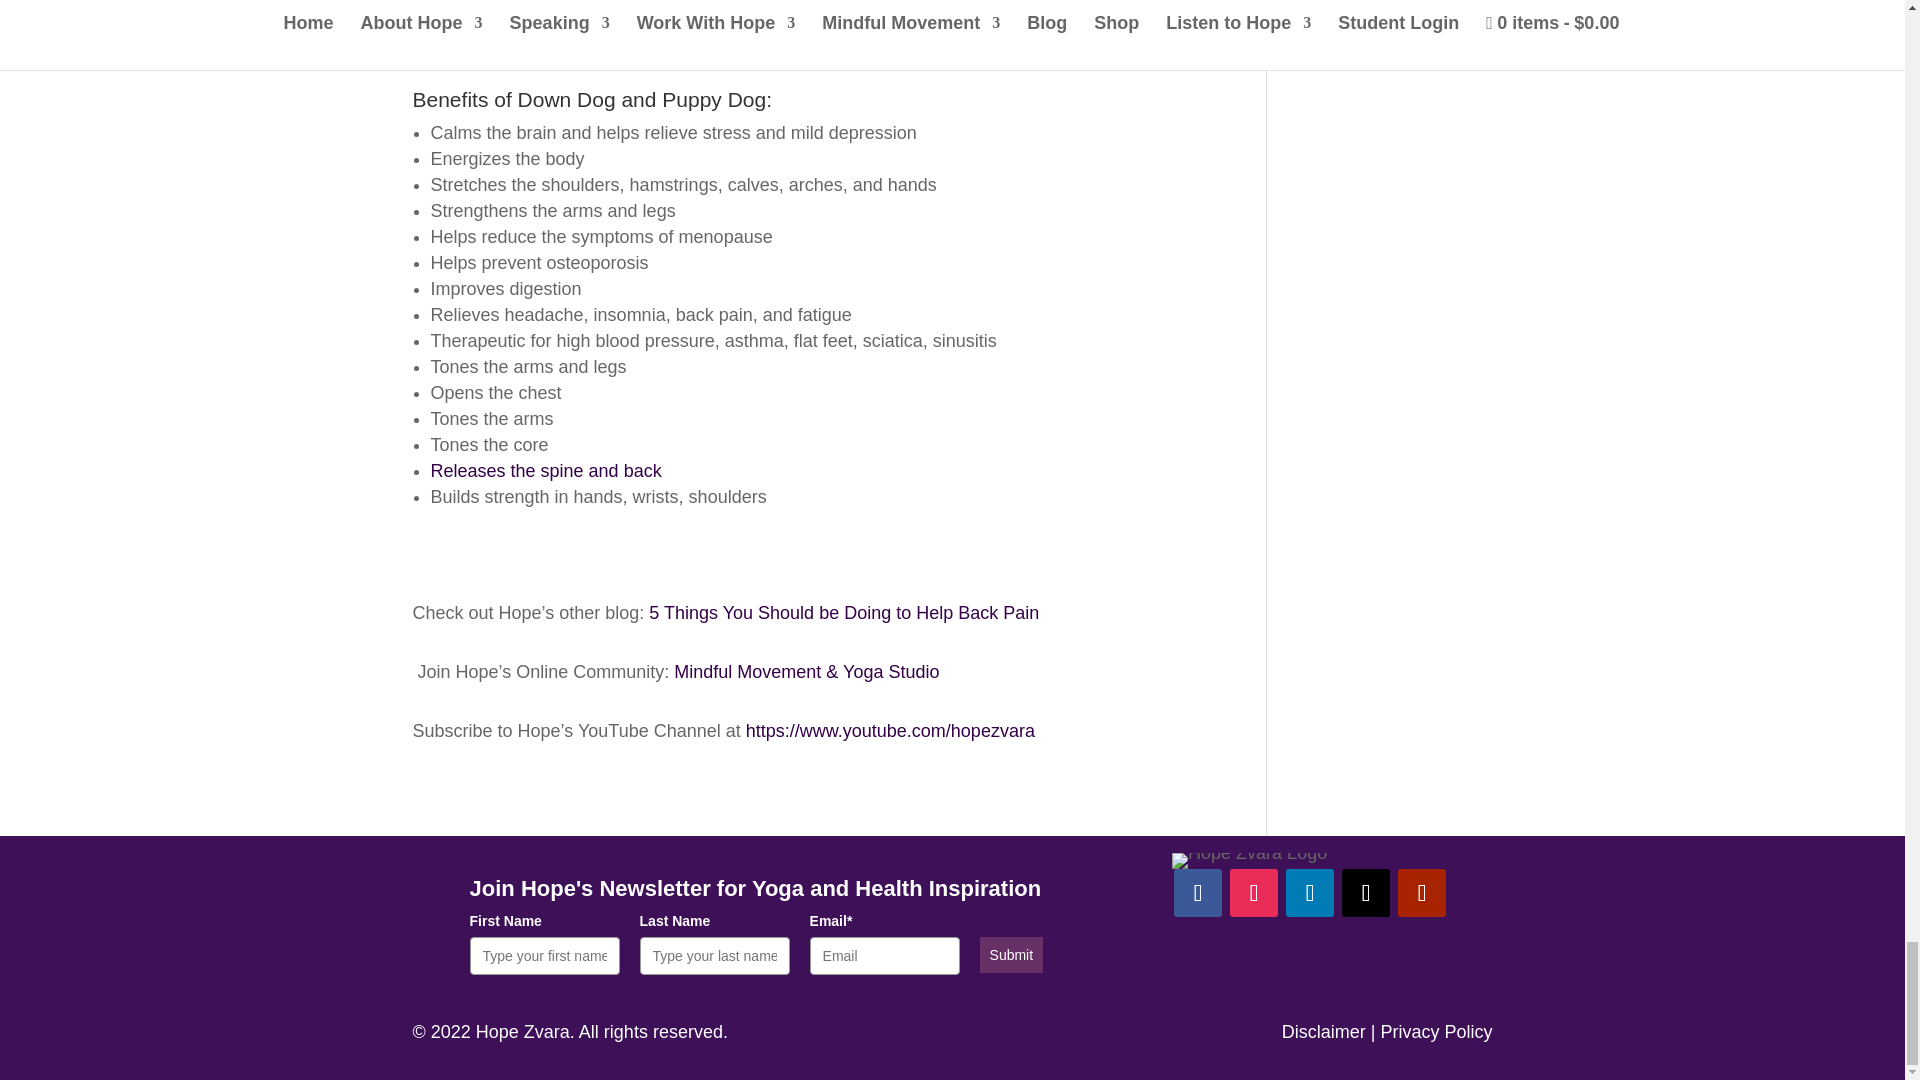  What do you see at coordinates (1254, 892) in the screenshot?
I see `Follow on Instagram` at bounding box center [1254, 892].